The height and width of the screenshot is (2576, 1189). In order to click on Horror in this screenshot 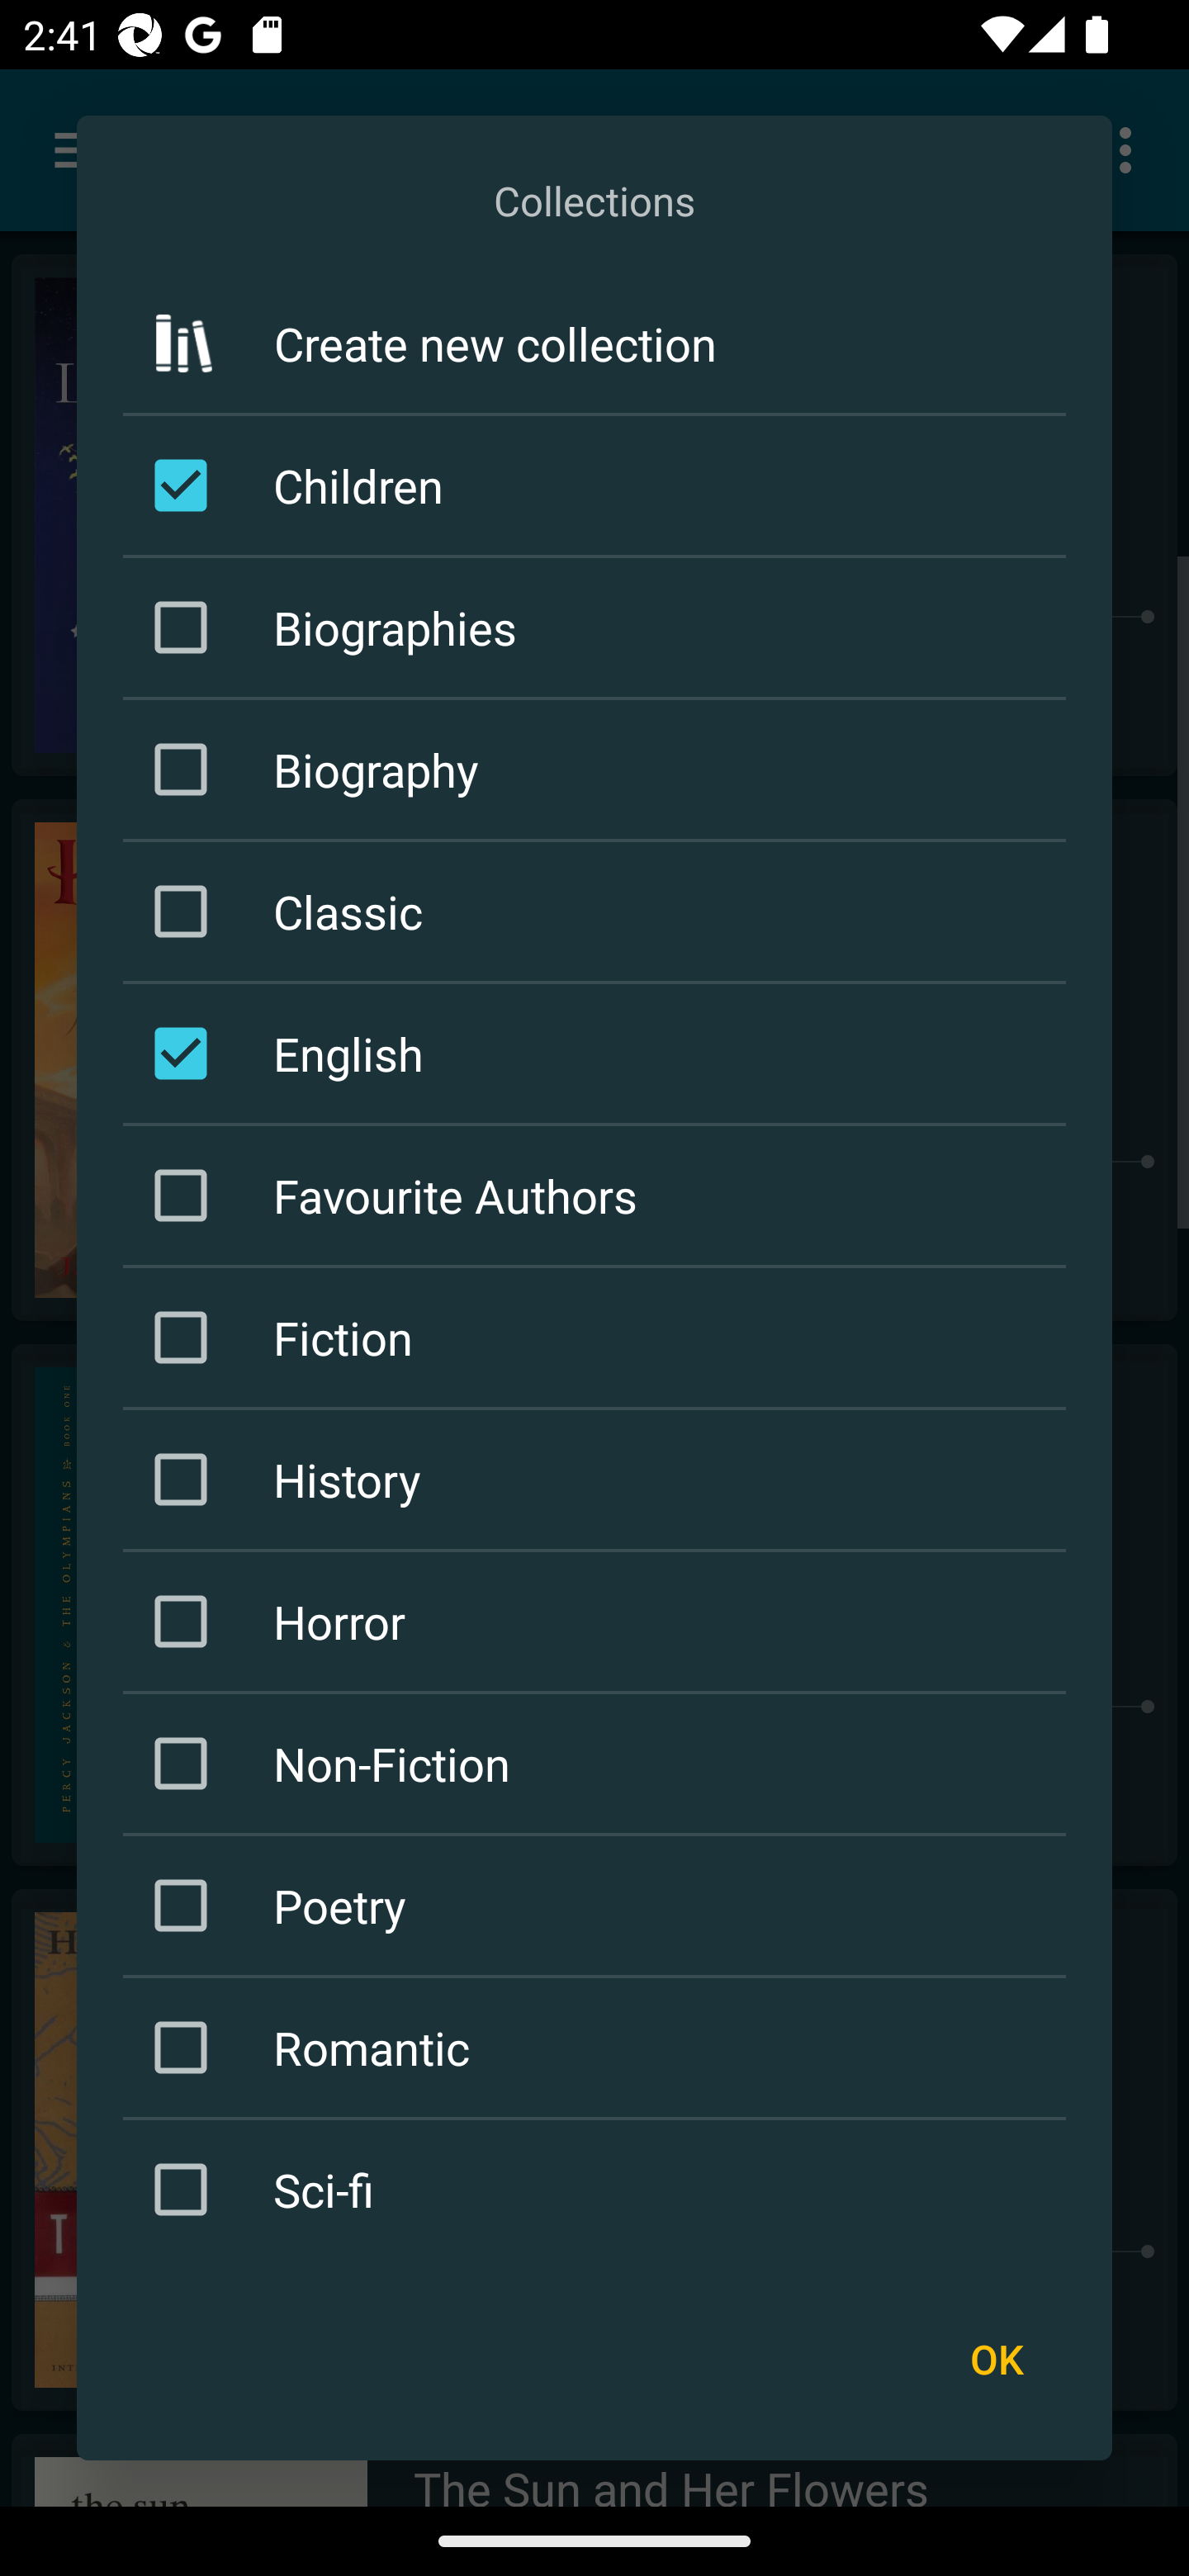, I will do `click(599, 1622)`.